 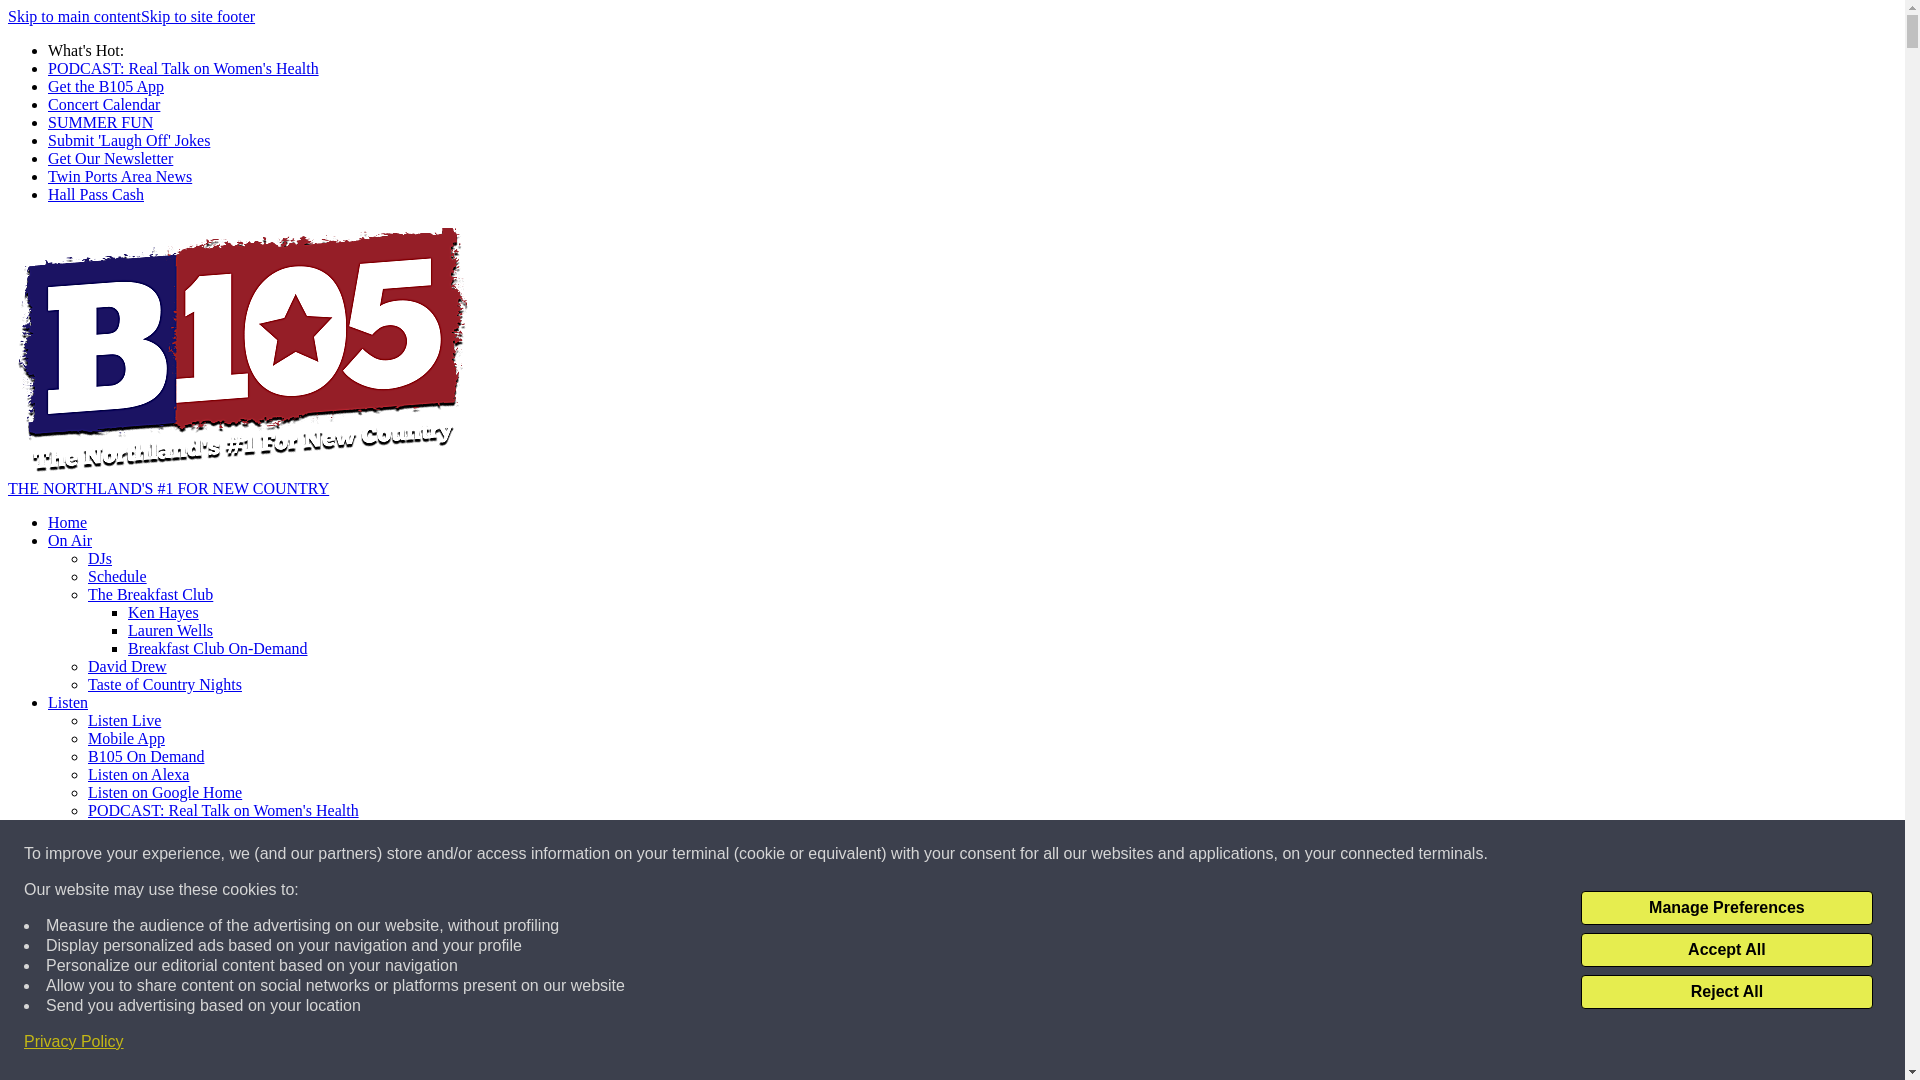 I want to click on B105 On Demand, so click(x=146, y=756).